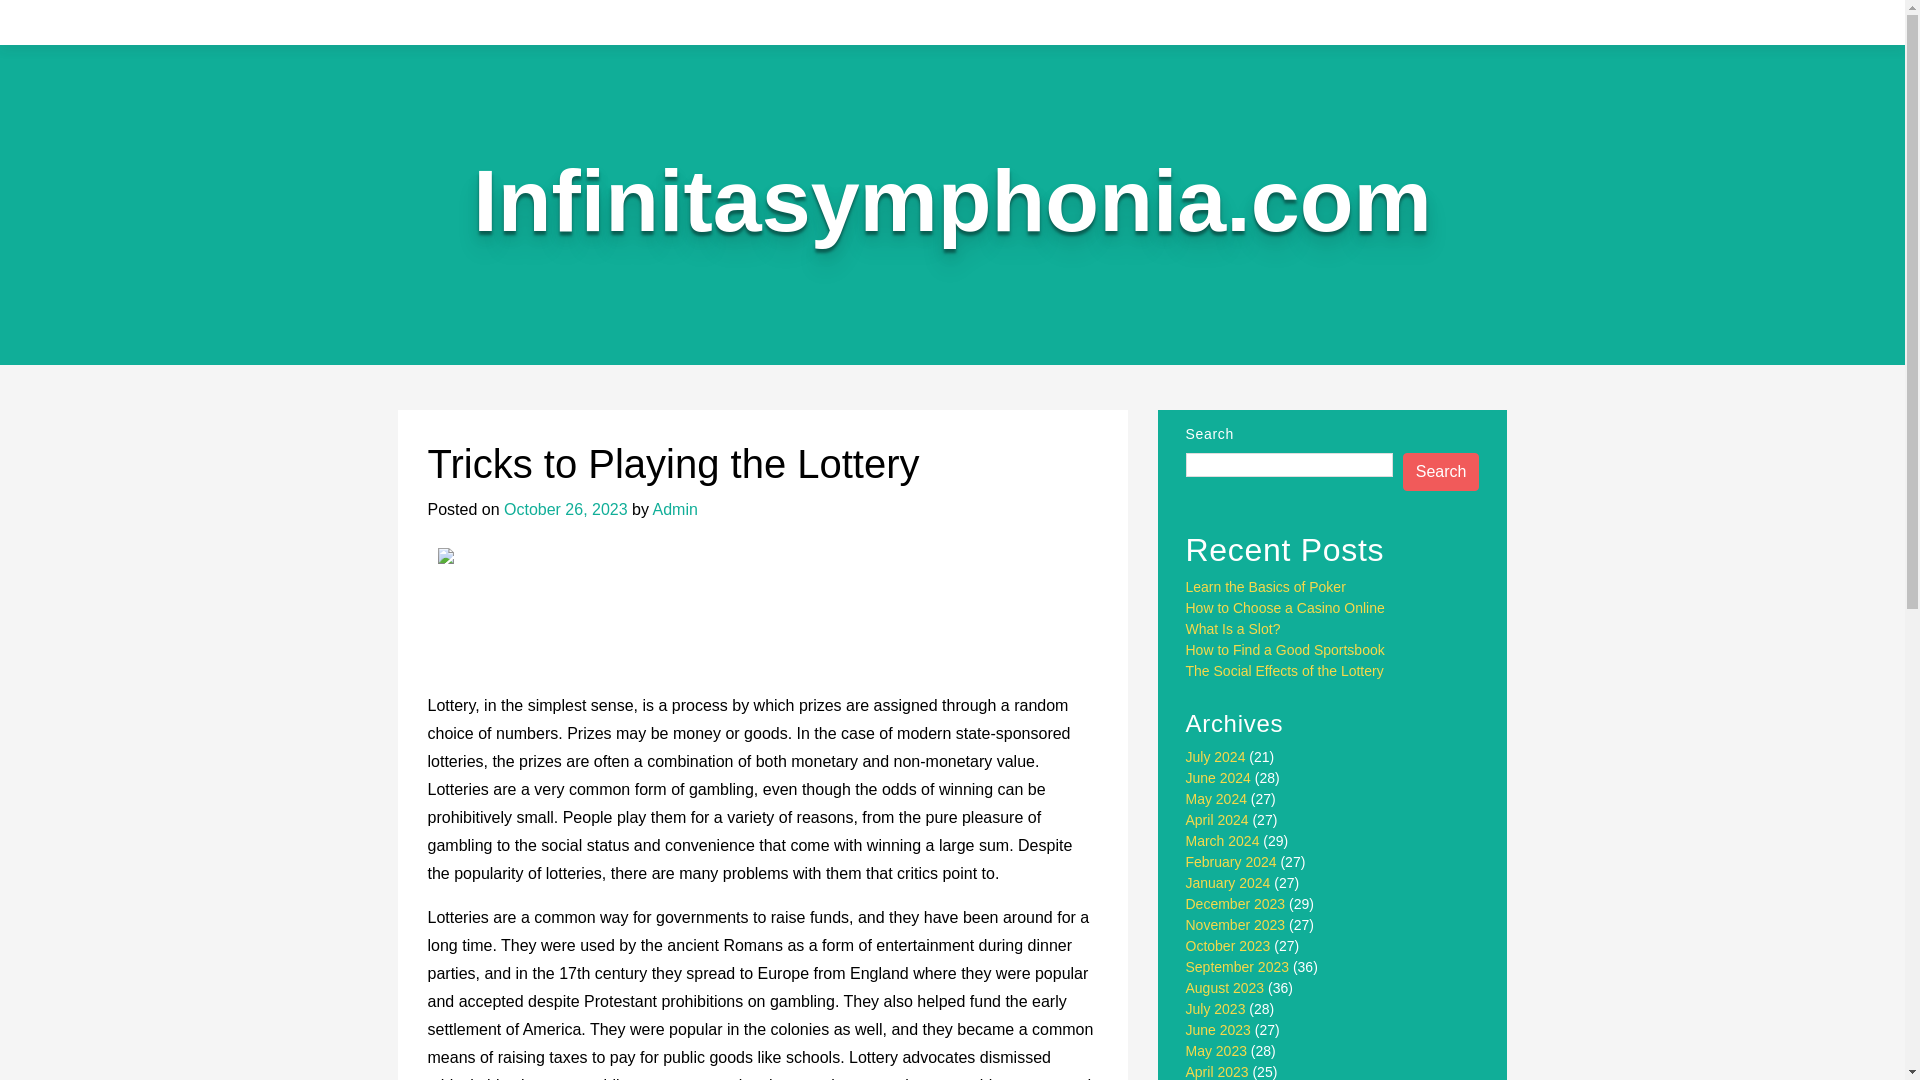 This screenshot has height=1080, width=1920. What do you see at coordinates (1233, 629) in the screenshot?
I see `What Is a Slot?` at bounding box center [1233, 629].